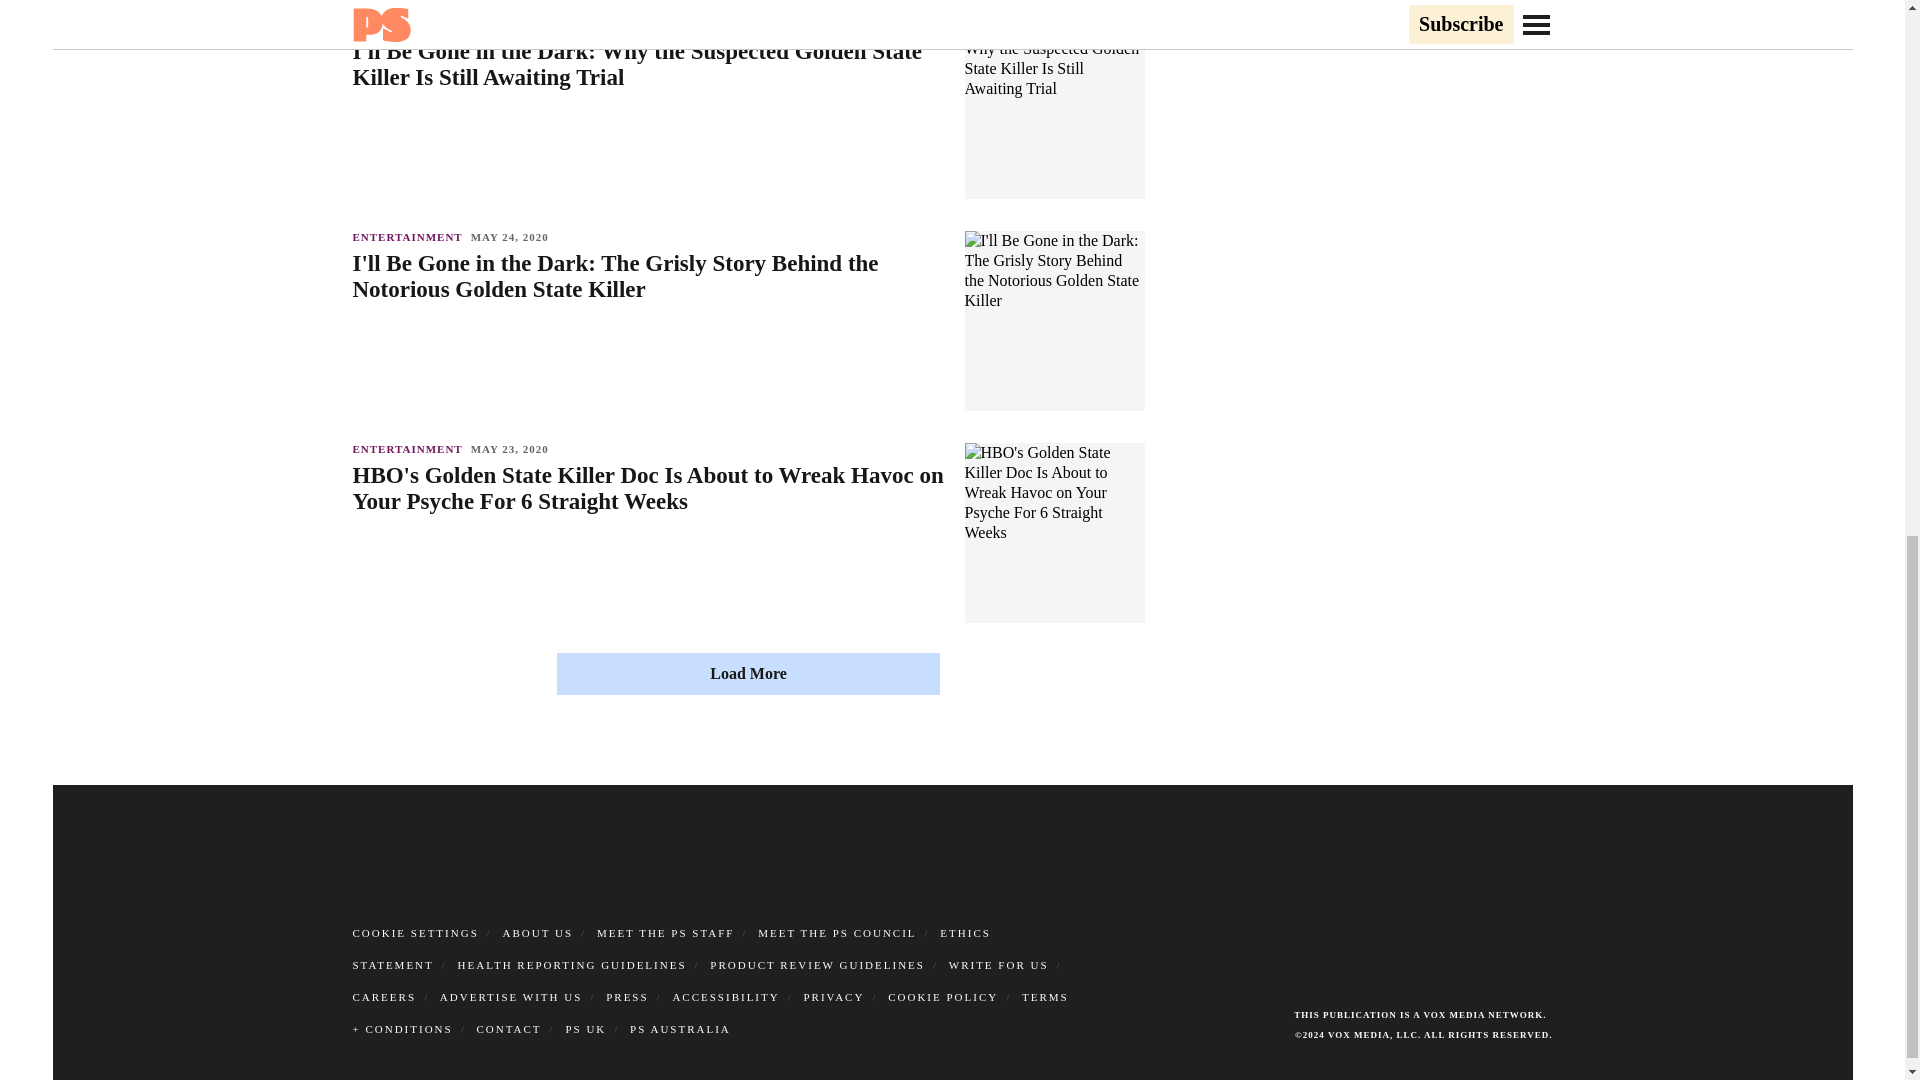 The image size is (1920, 1080). What do you see at coordinates (998, 964) in the screenshot?
I see `WRITE FOR US` at bounding box center [998, 964].